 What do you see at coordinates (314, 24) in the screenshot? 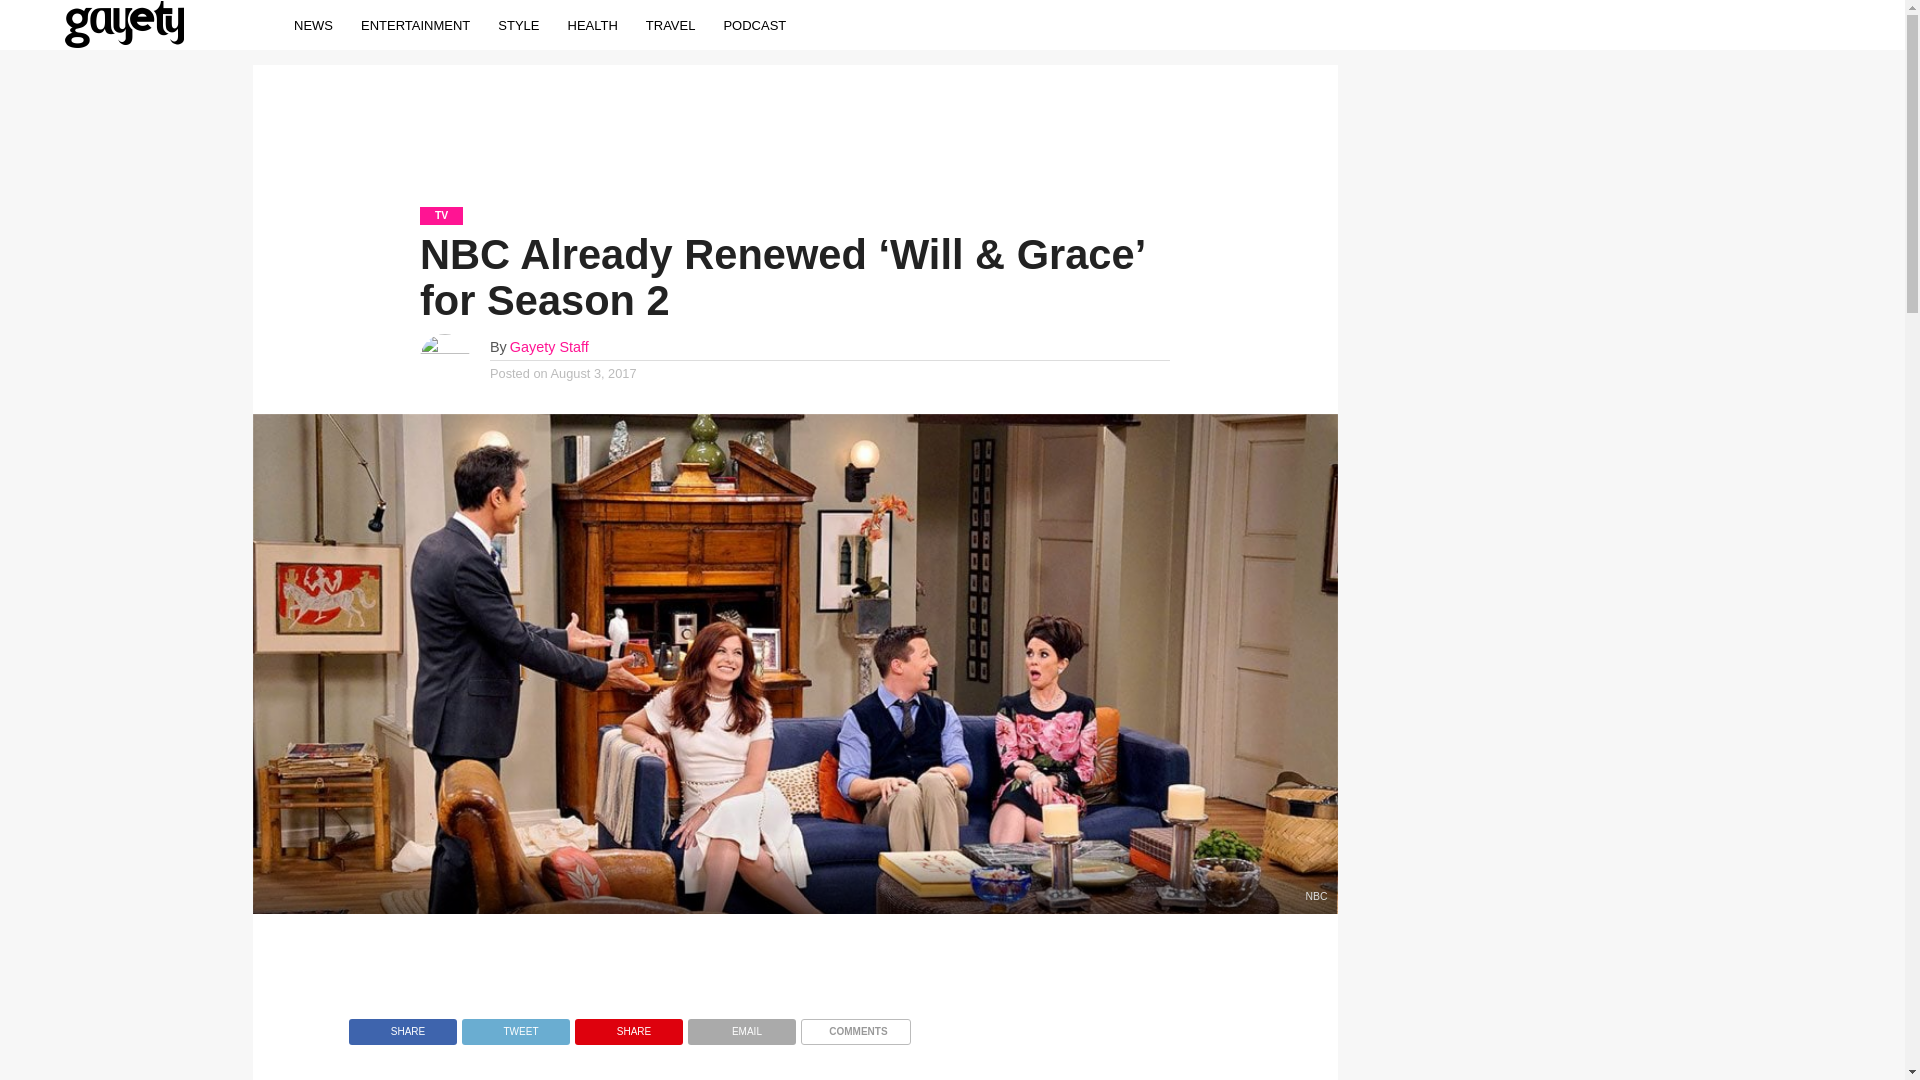
I see `NEWS` at bounding box center [314, 24].